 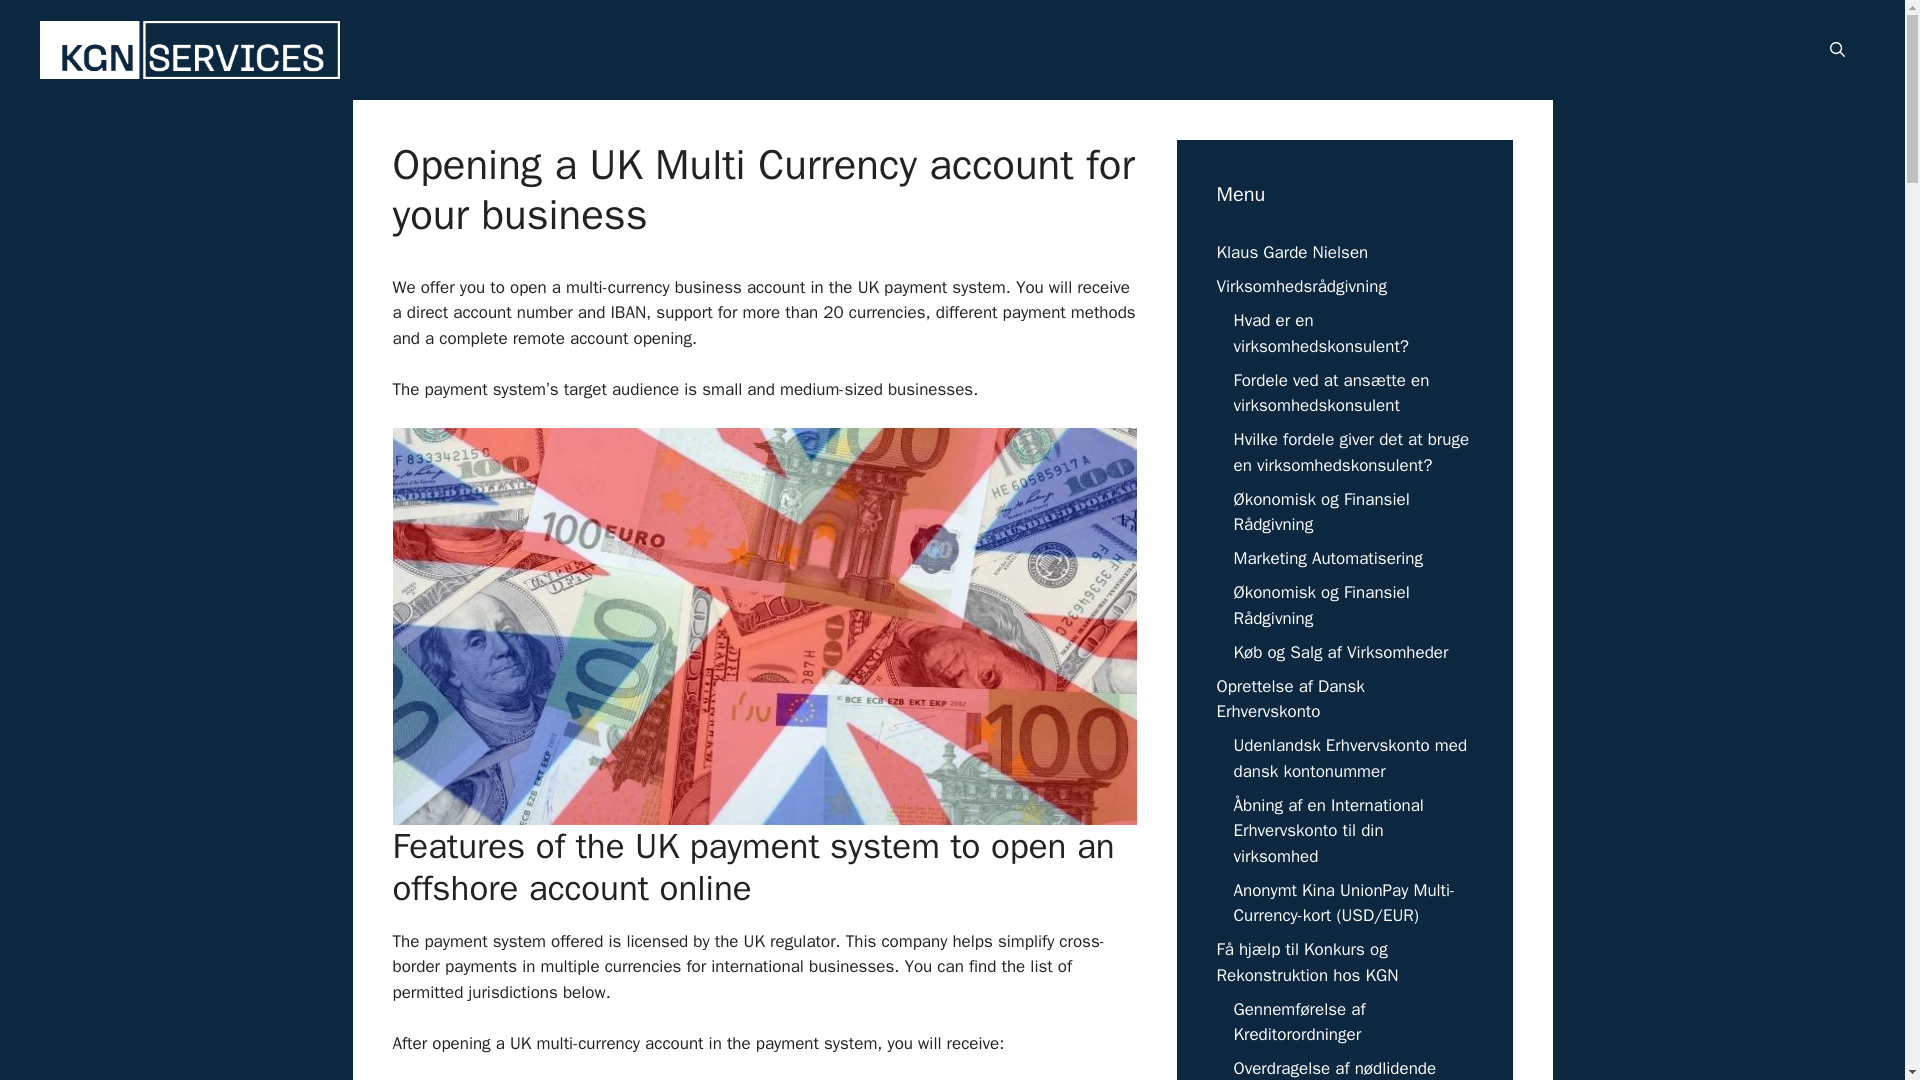 I want to click on Udenlandsk Erhvervskonto med dansk kontonummer, so click(x=1351, y=758).